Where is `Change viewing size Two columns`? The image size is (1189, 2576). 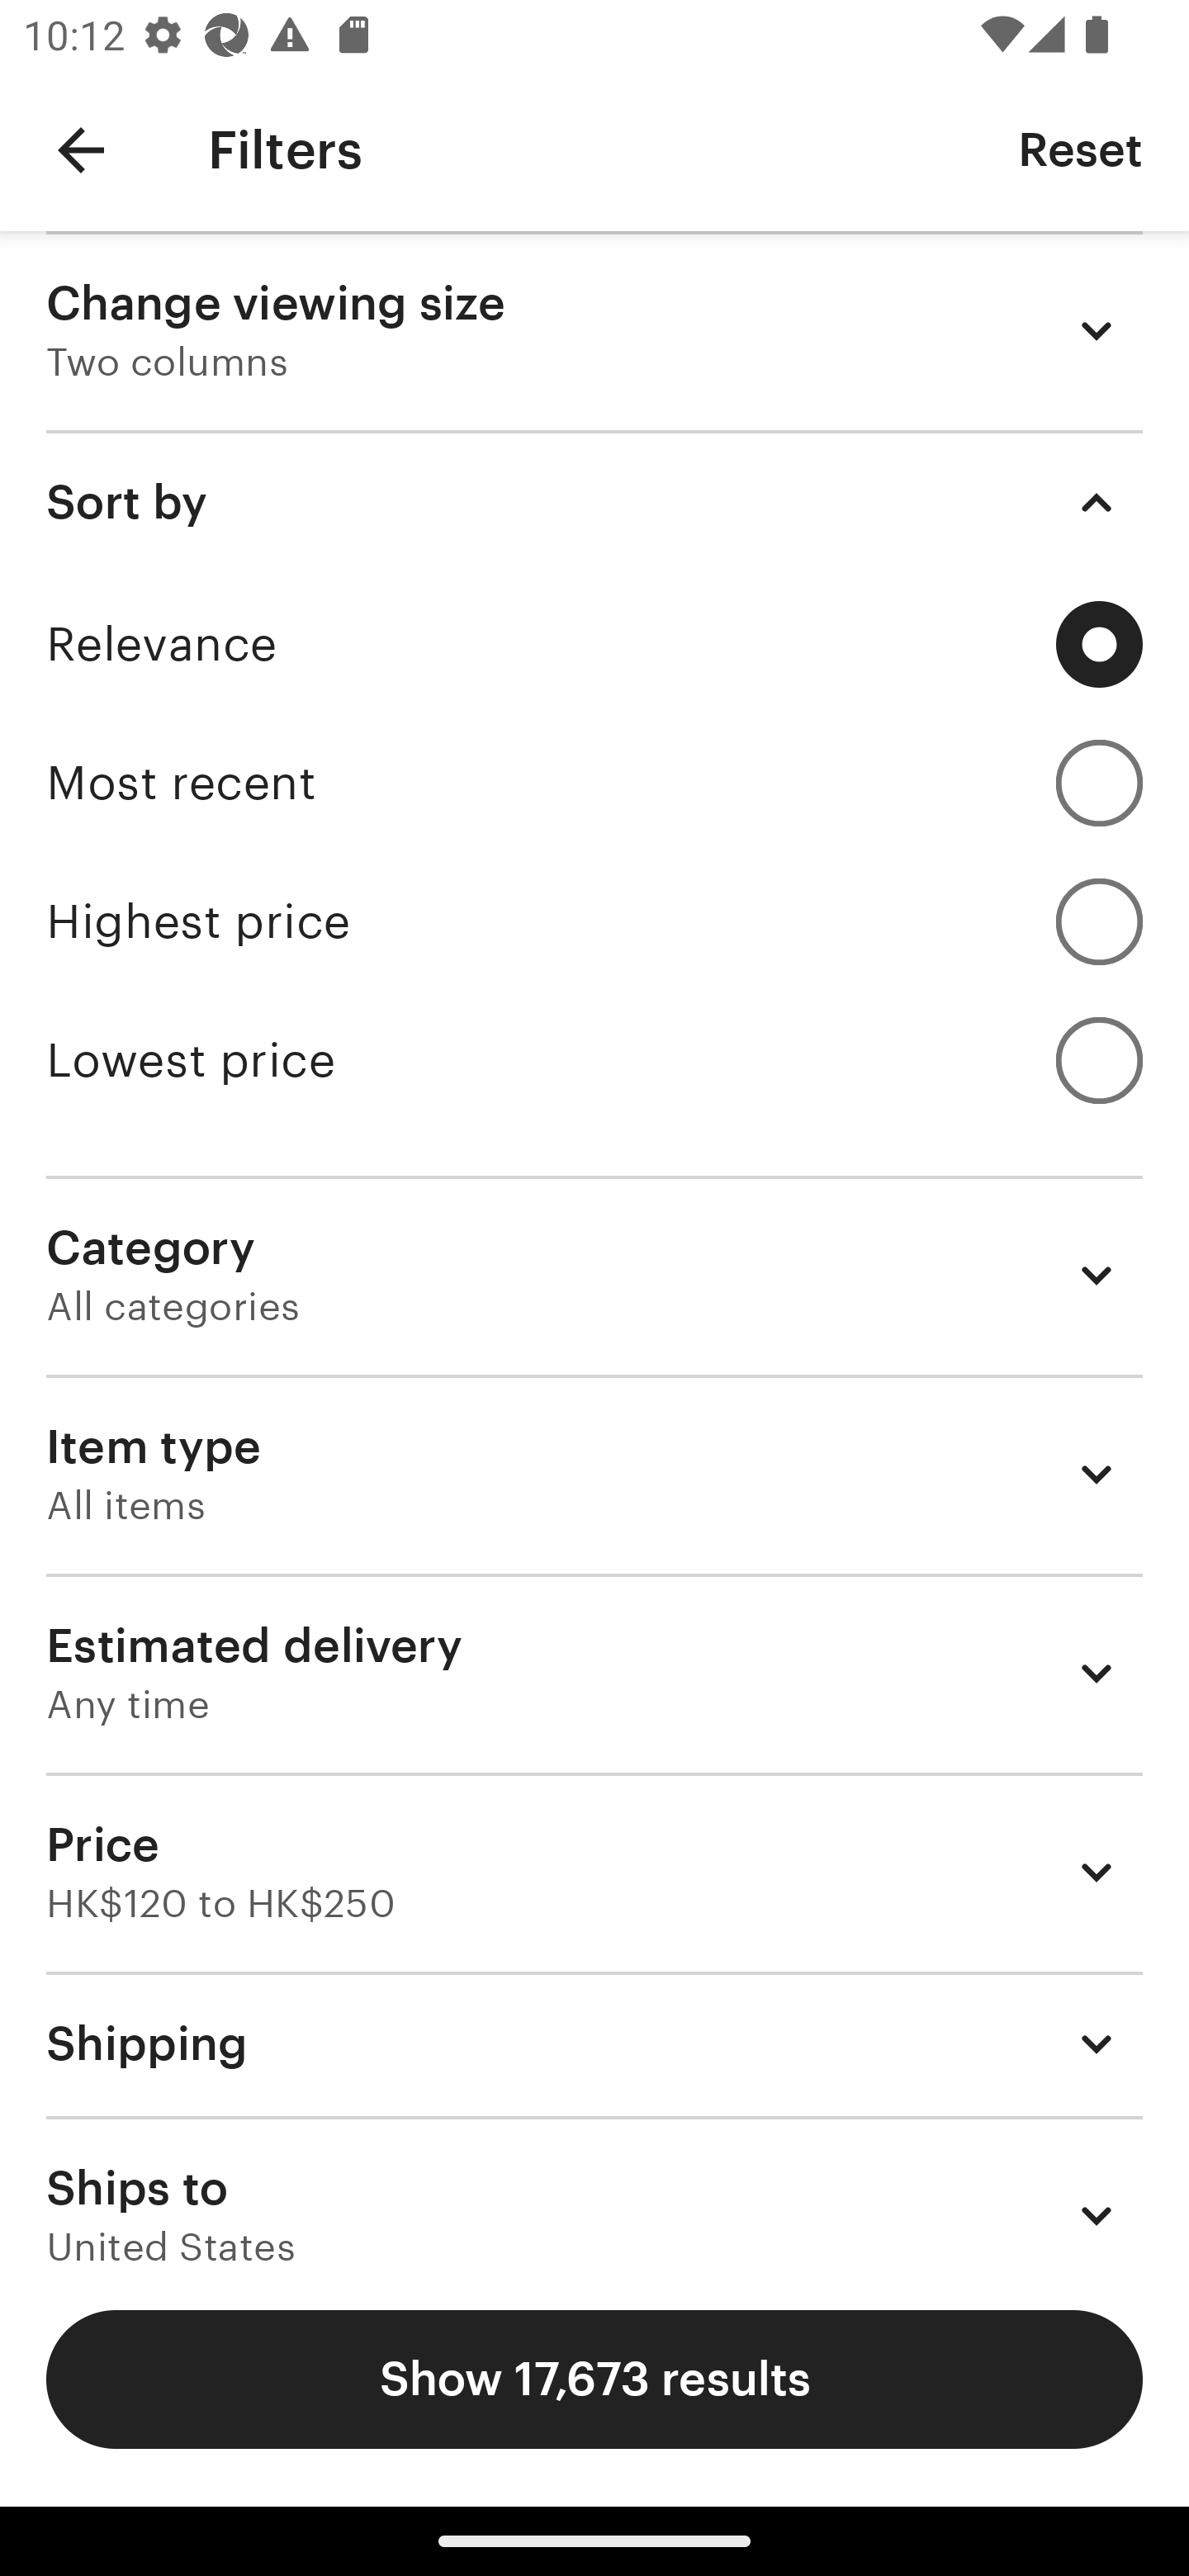
Change viewing size Two columns is located at coordinates (594, 330).